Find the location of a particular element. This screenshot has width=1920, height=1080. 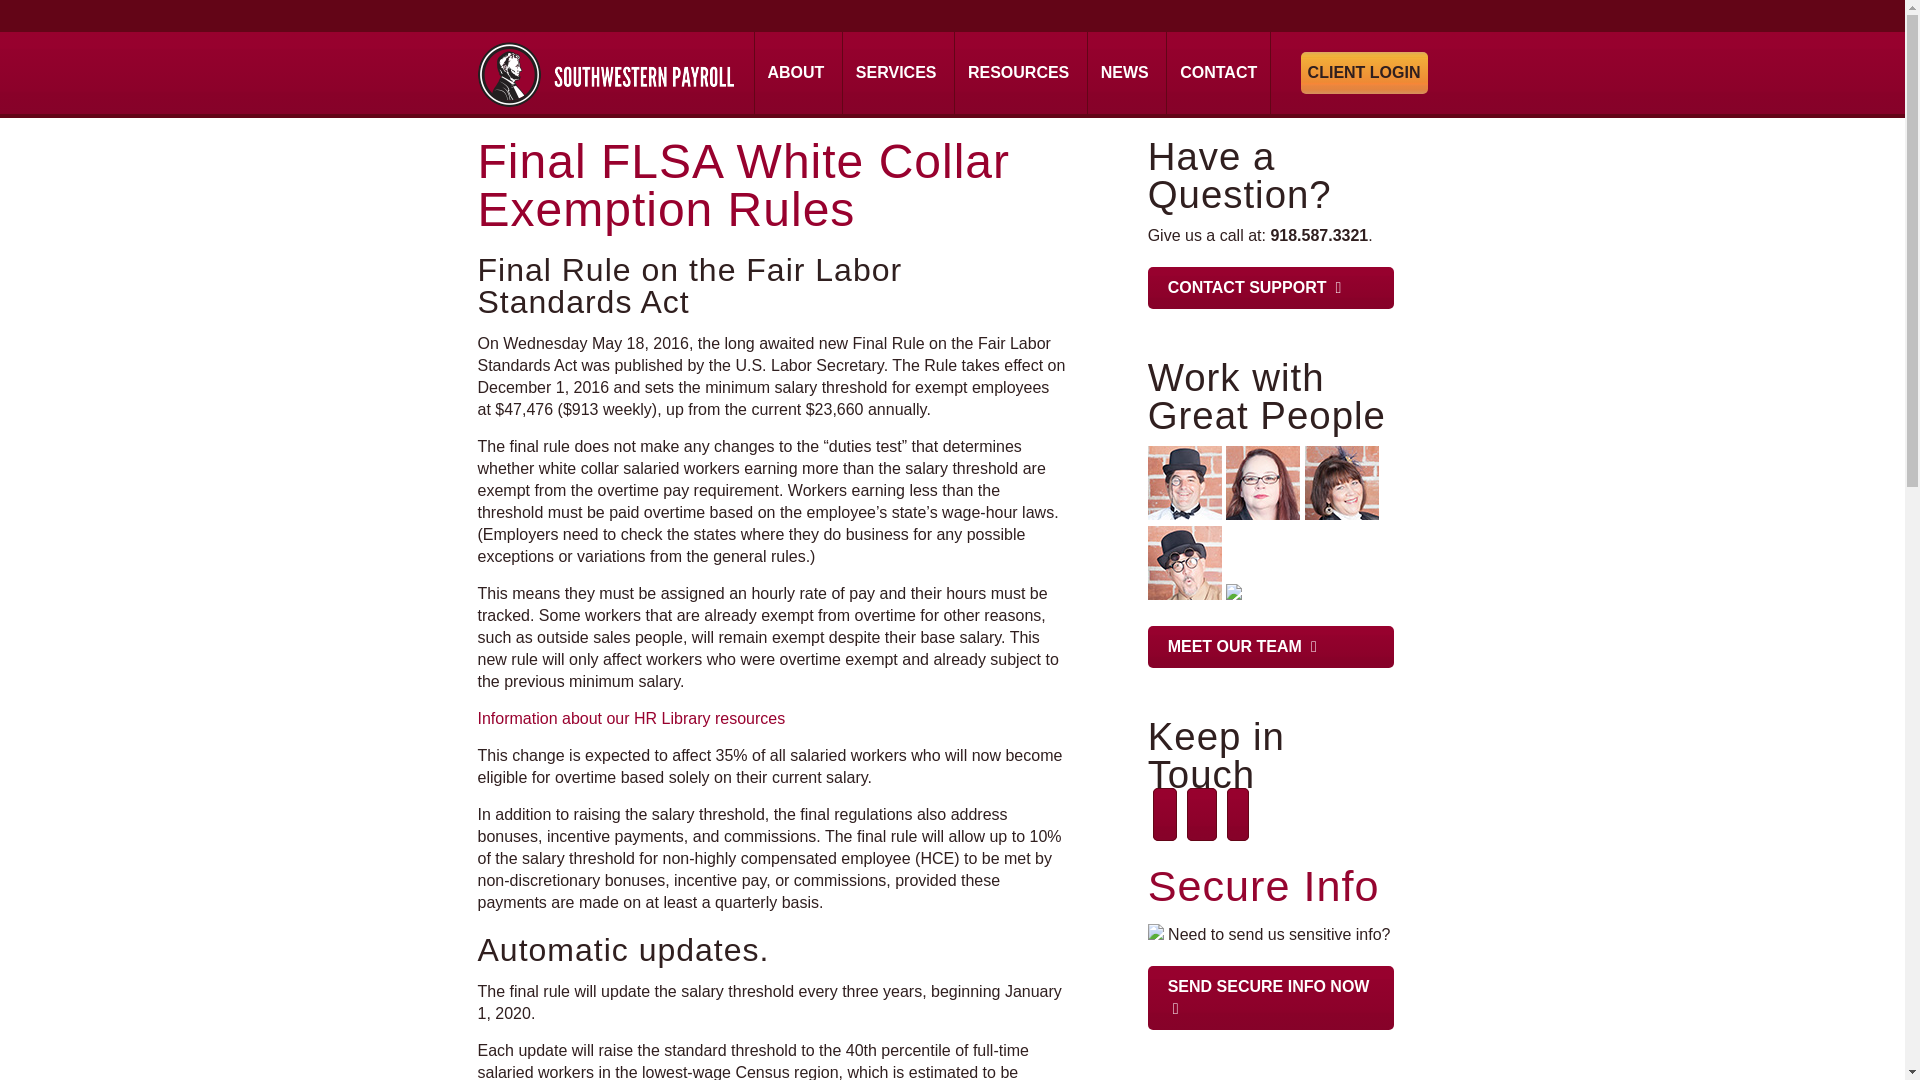

CONTACT is located at coordinates (1218, 72).